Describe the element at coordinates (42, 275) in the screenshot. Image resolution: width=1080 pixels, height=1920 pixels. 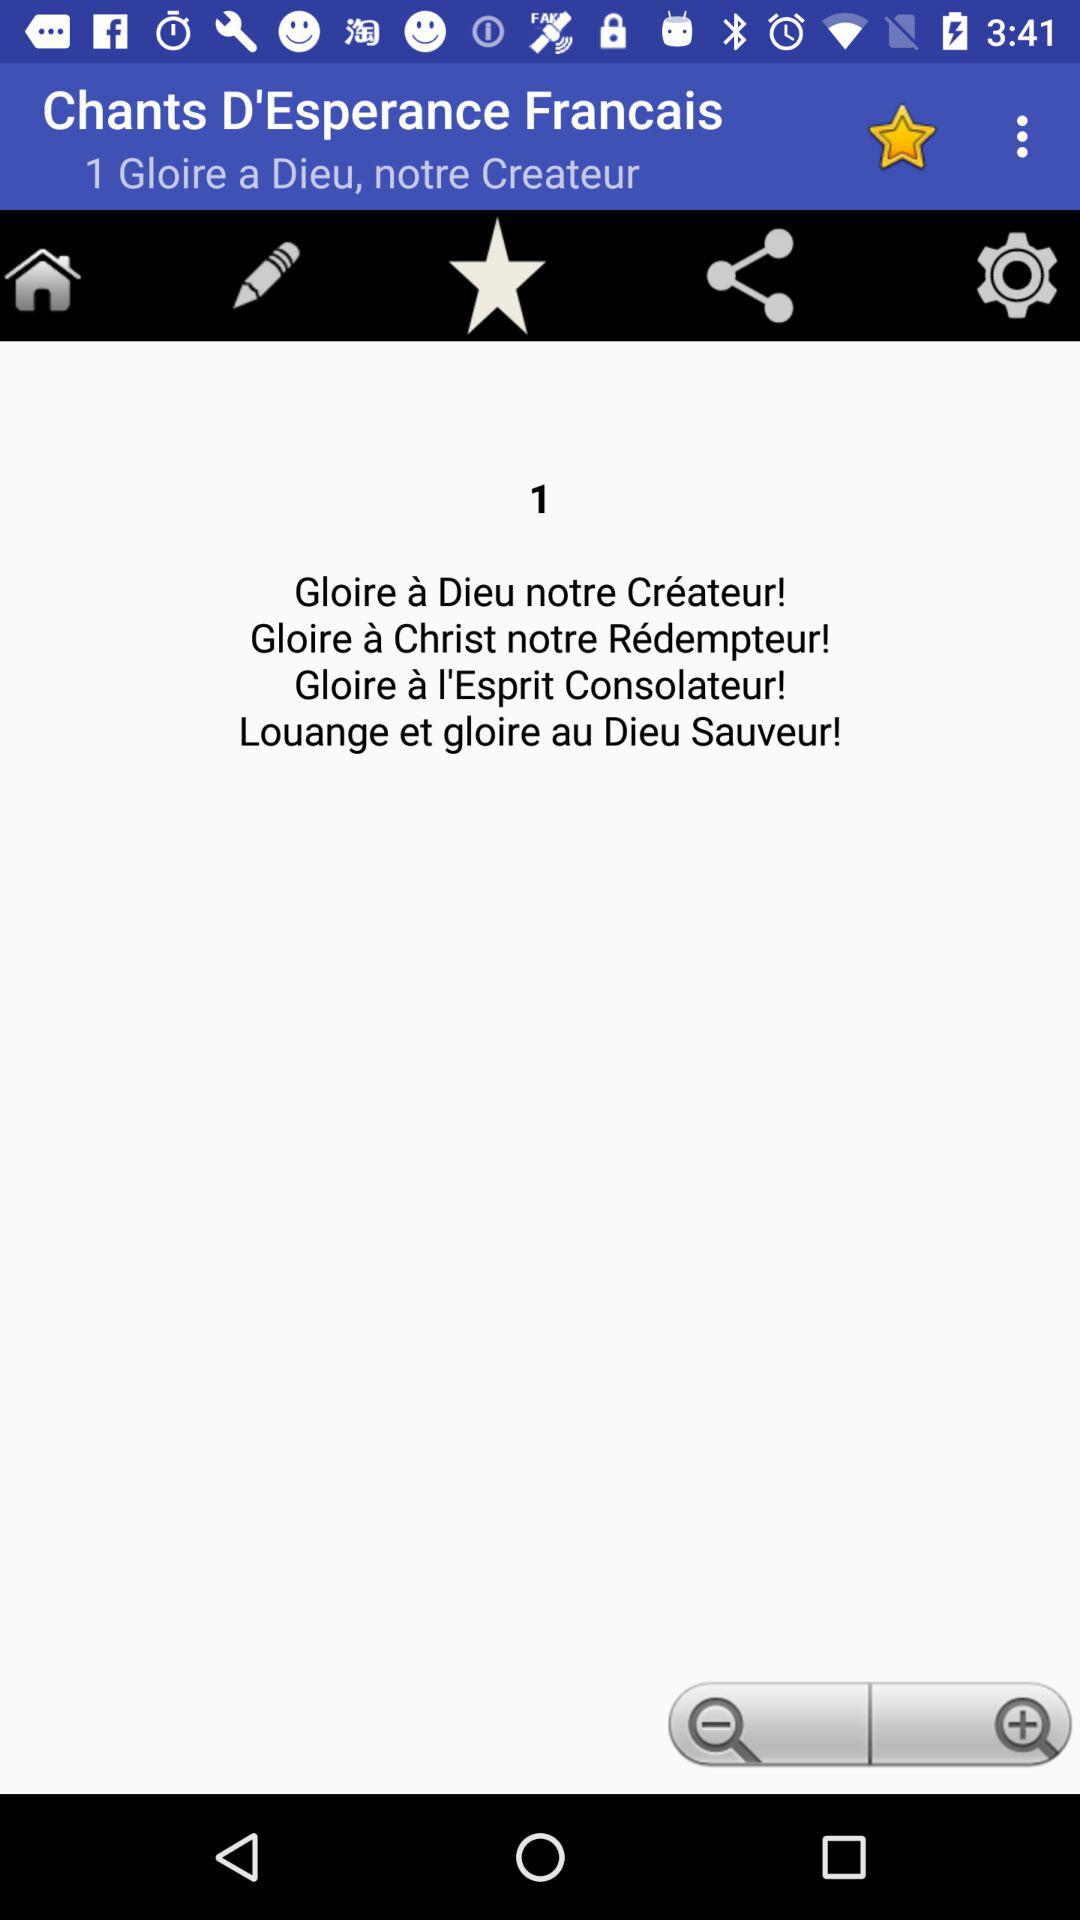
I see `select app below the 1 gloire a item` at that location.